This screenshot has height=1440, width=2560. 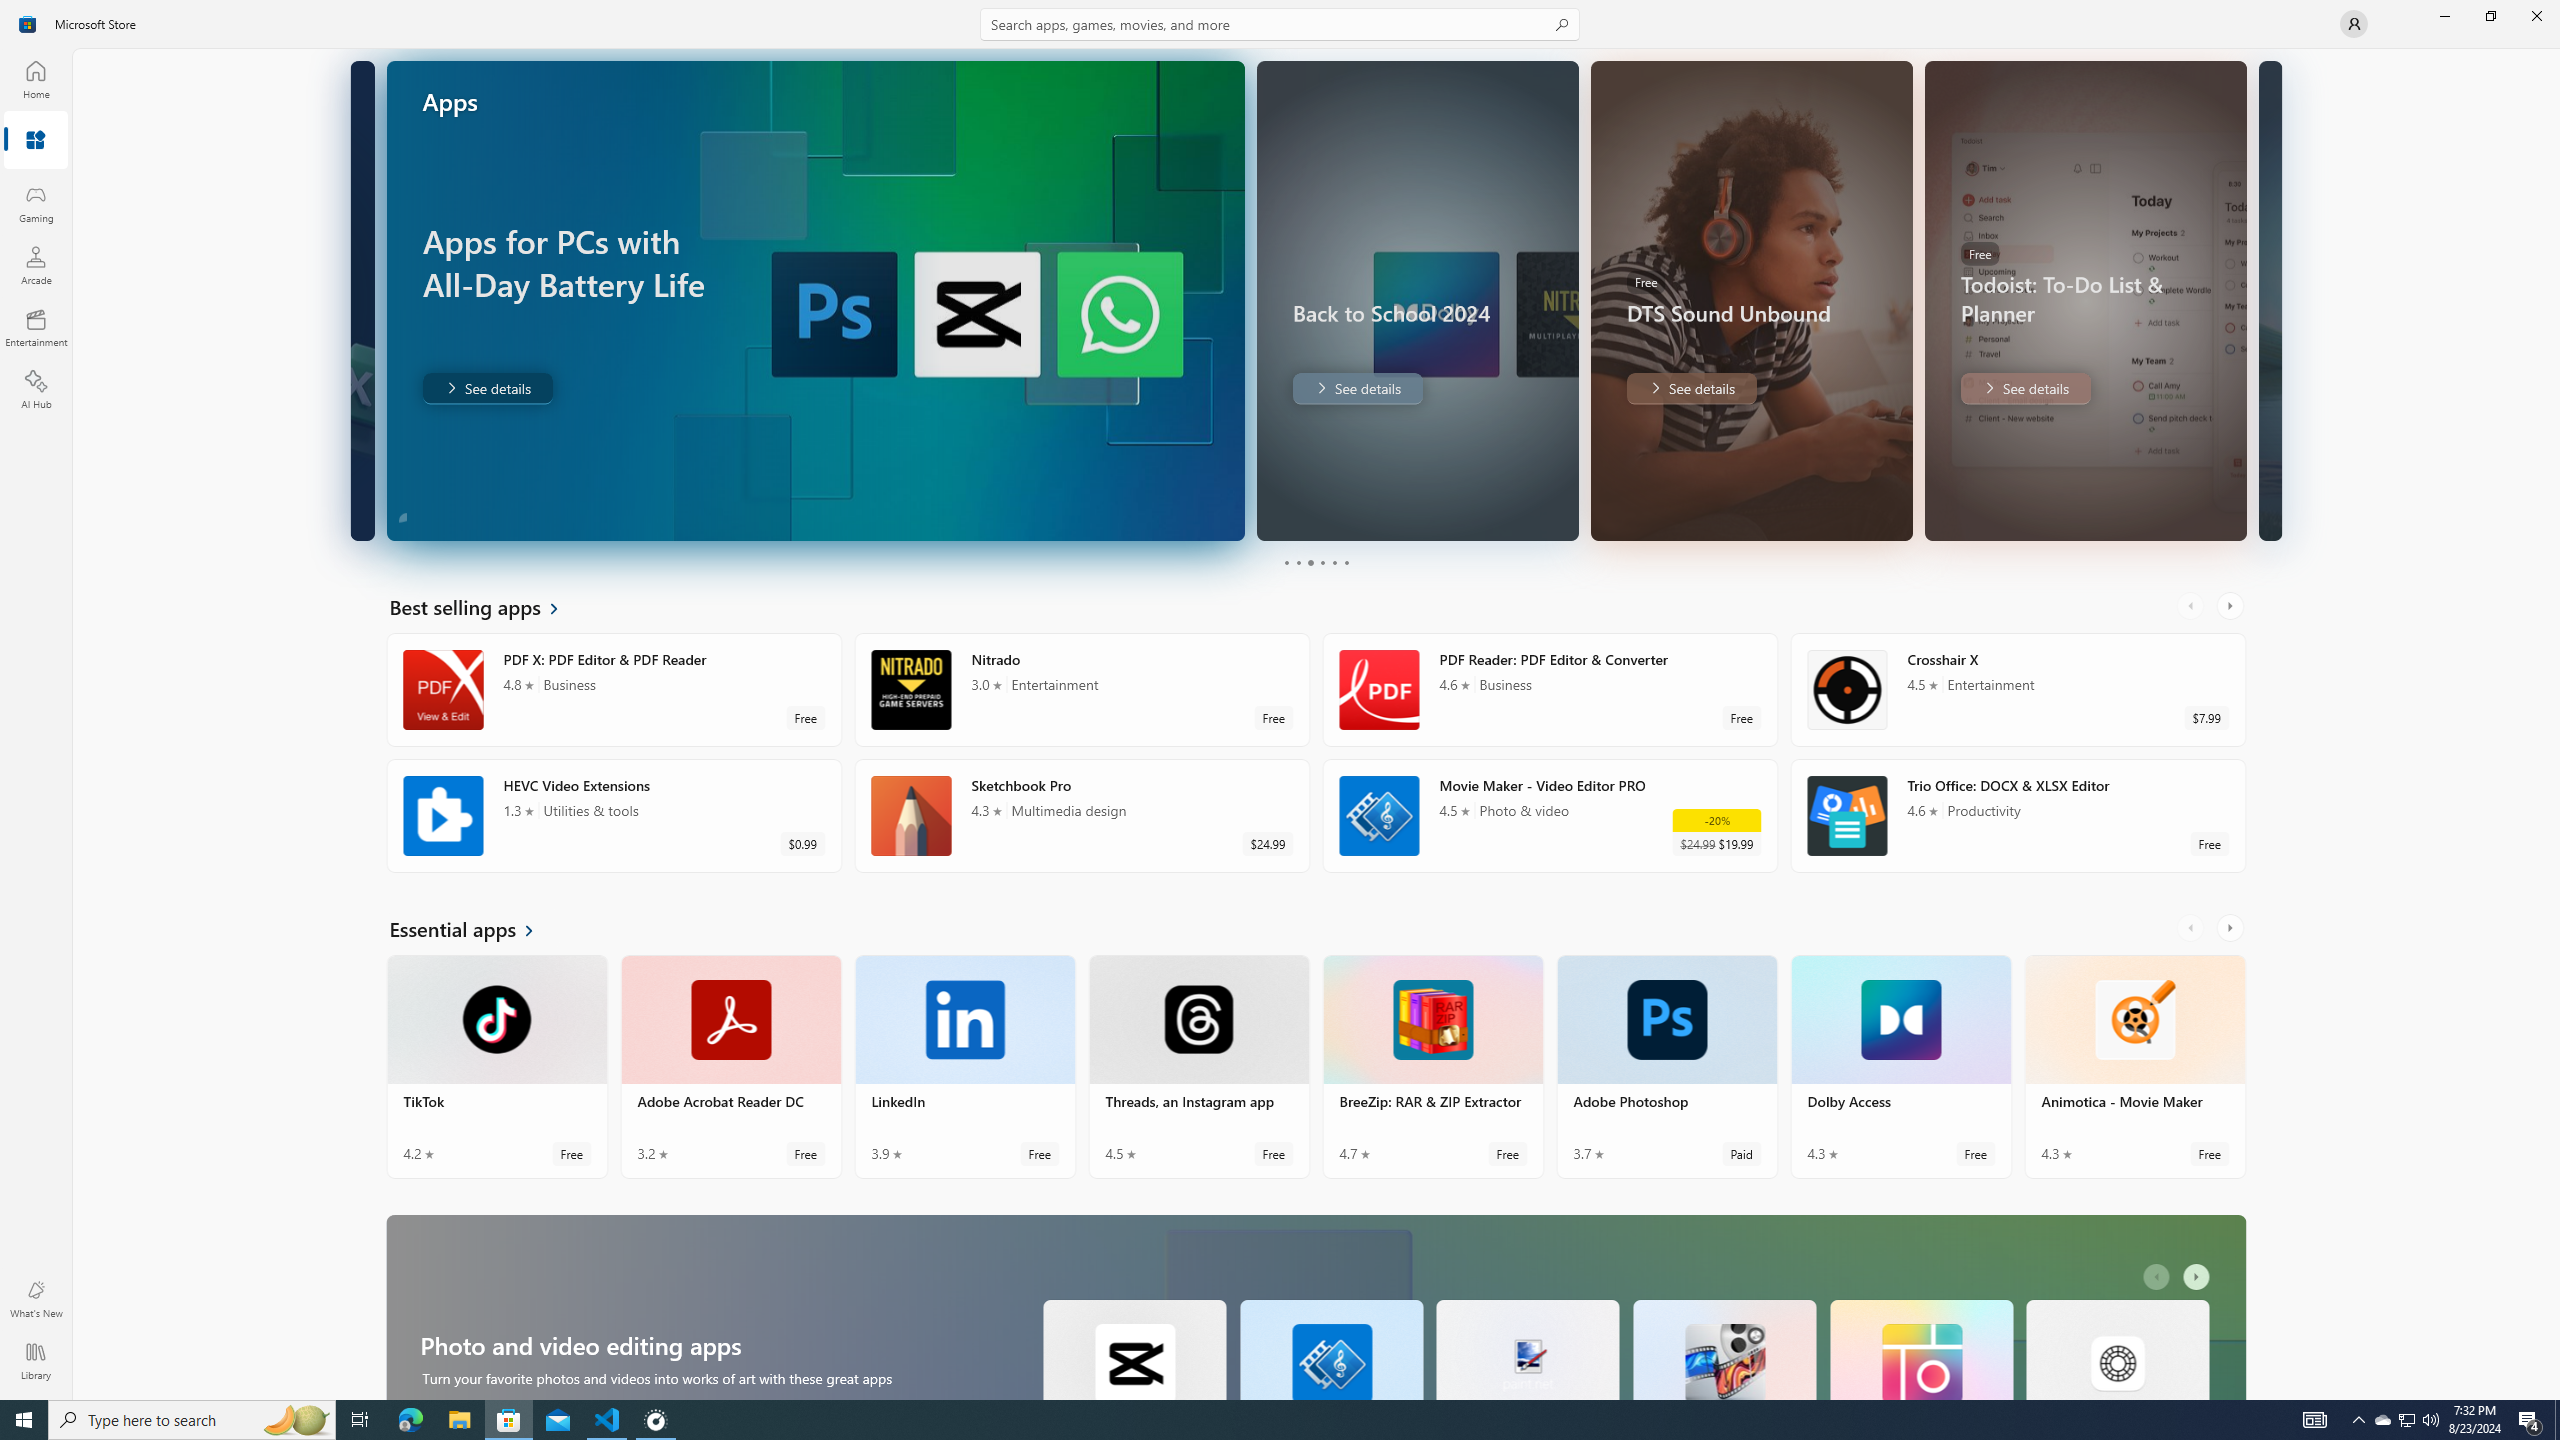 What do you see at coordinates (36, 79) in the screenshot?
I see `Home` at bounding box center [36, 79].